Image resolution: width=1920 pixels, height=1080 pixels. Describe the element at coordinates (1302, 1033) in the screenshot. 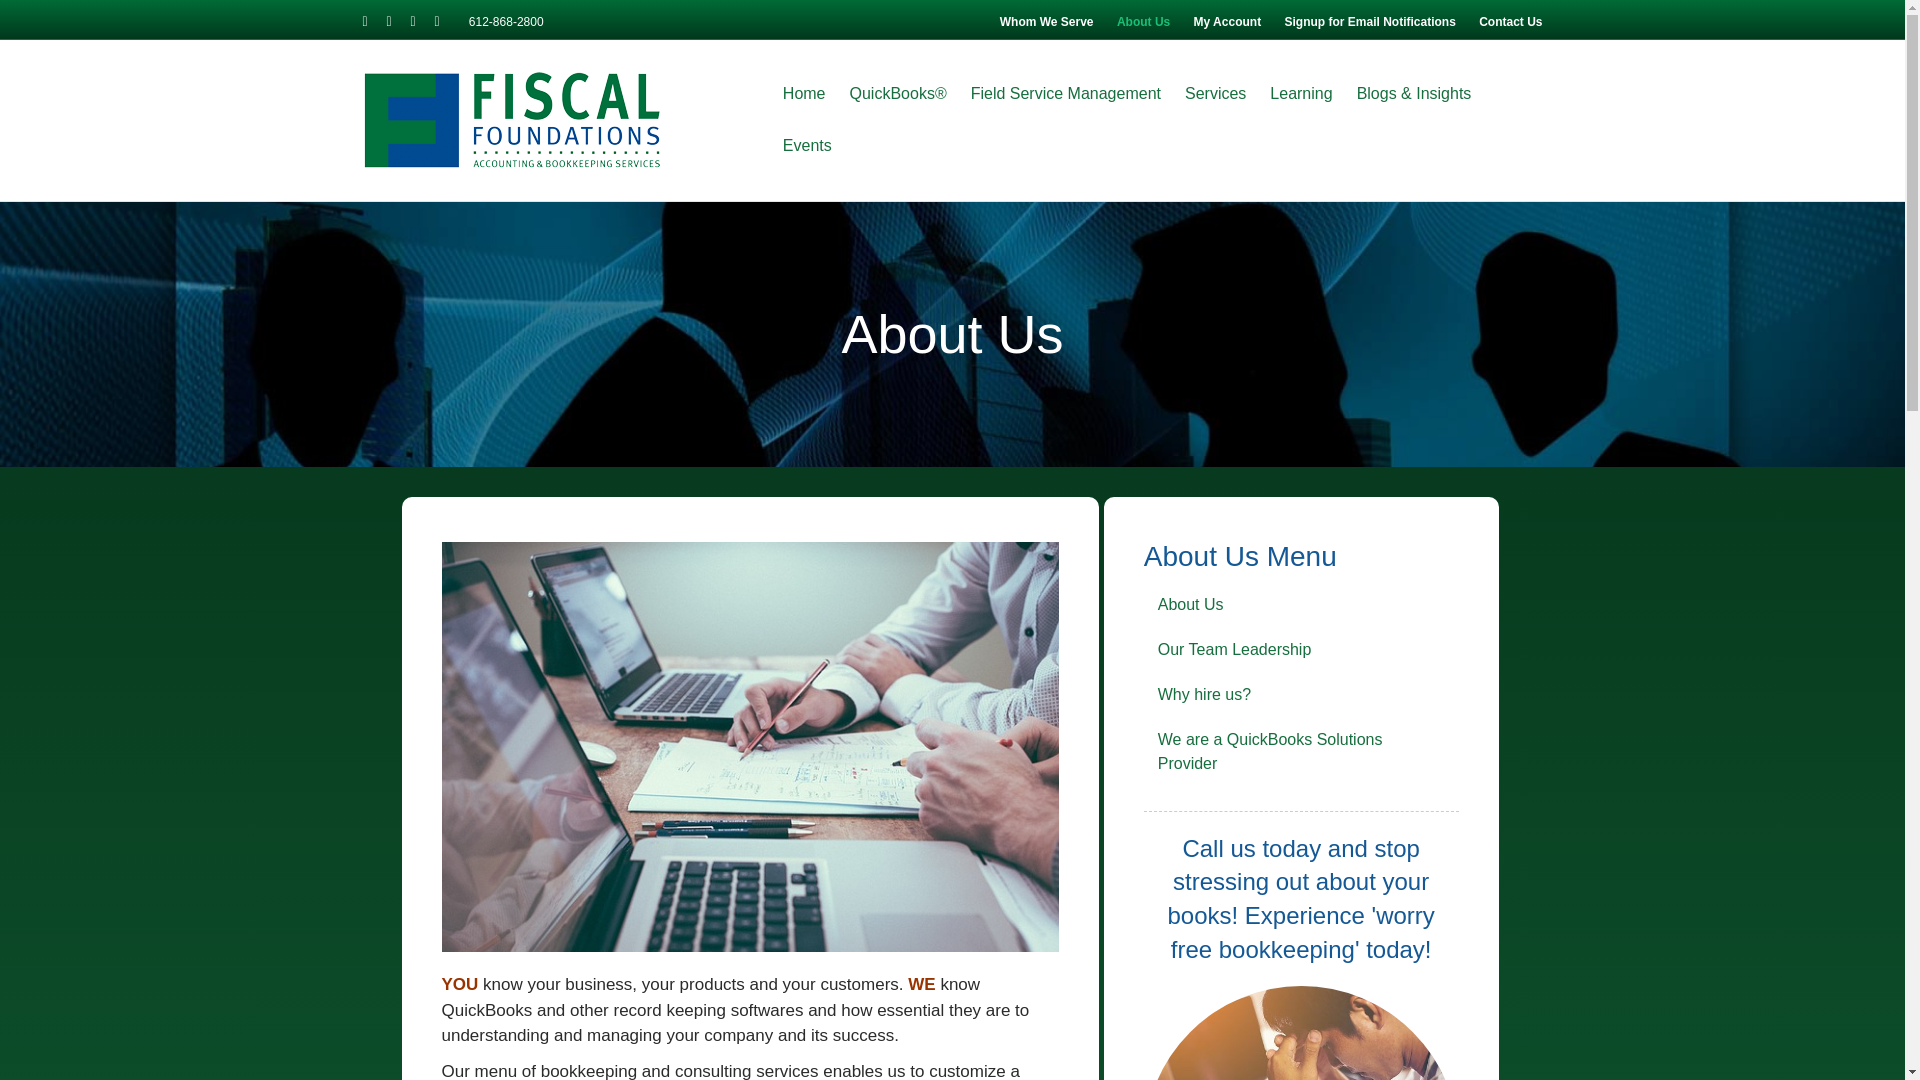

I see `stressed-out` at that location.